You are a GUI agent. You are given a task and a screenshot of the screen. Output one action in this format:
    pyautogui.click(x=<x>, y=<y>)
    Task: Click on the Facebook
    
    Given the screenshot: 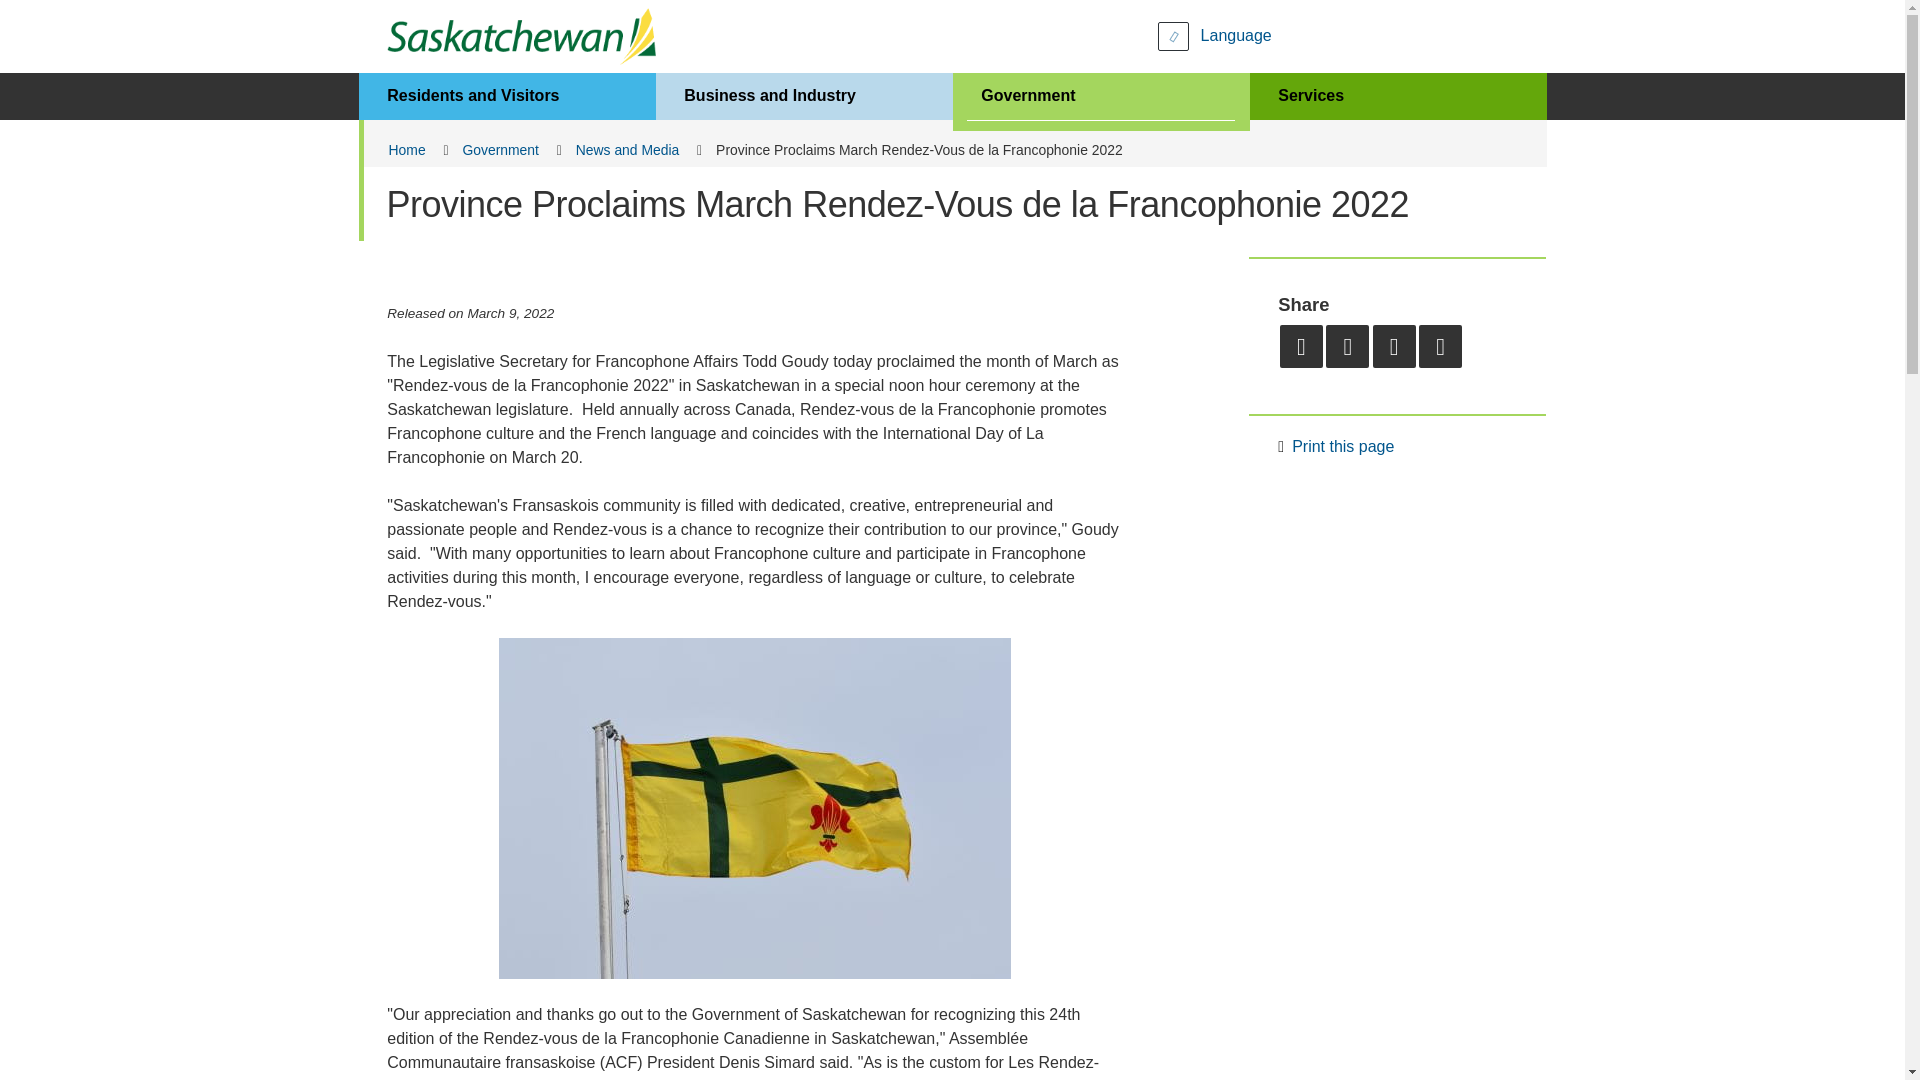 What is the action you would take?
    pyautogui.click(x=1347, y=346)
    